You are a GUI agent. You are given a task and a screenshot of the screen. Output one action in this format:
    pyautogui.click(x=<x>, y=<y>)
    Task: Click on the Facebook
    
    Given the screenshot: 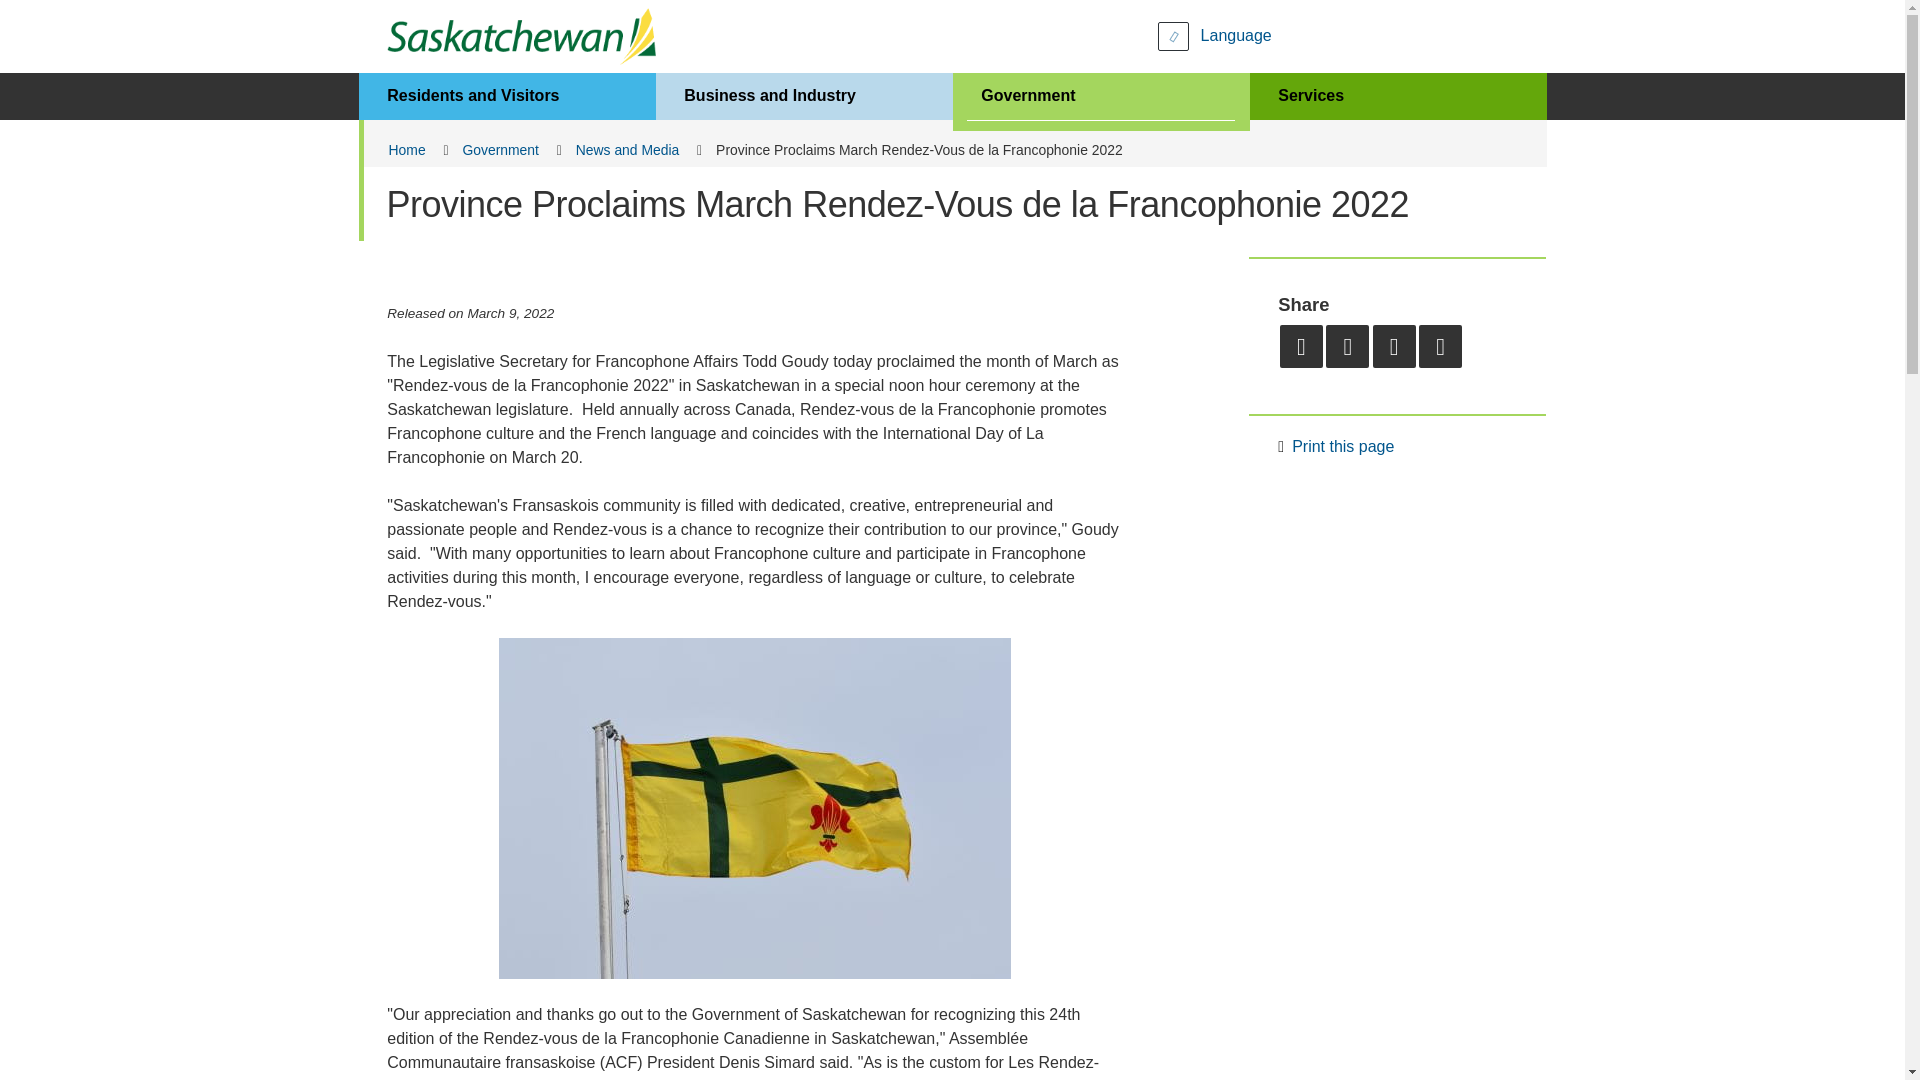 What is the action you would take?
    pyautogui.click(x=1347, y=346)
    